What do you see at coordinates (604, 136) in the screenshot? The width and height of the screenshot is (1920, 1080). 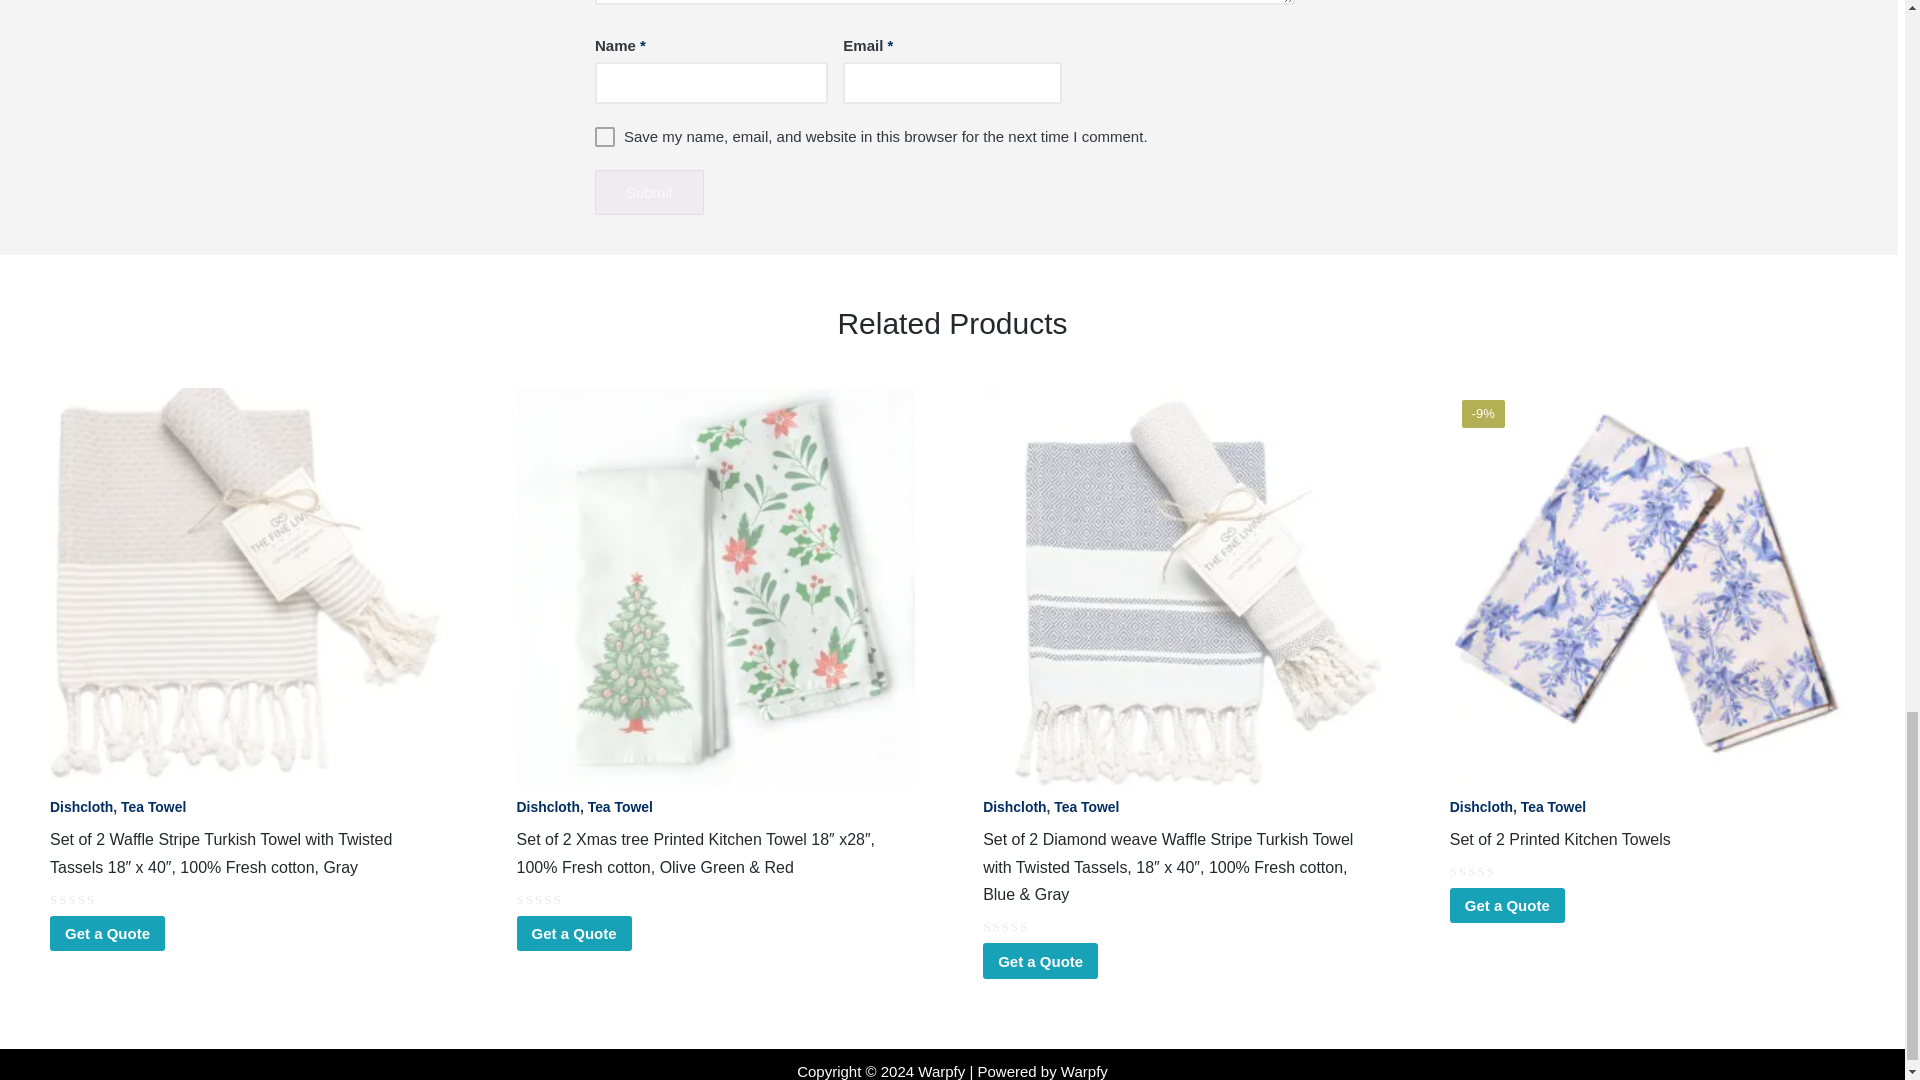 I see `yes` at bounding box center [604, 136].